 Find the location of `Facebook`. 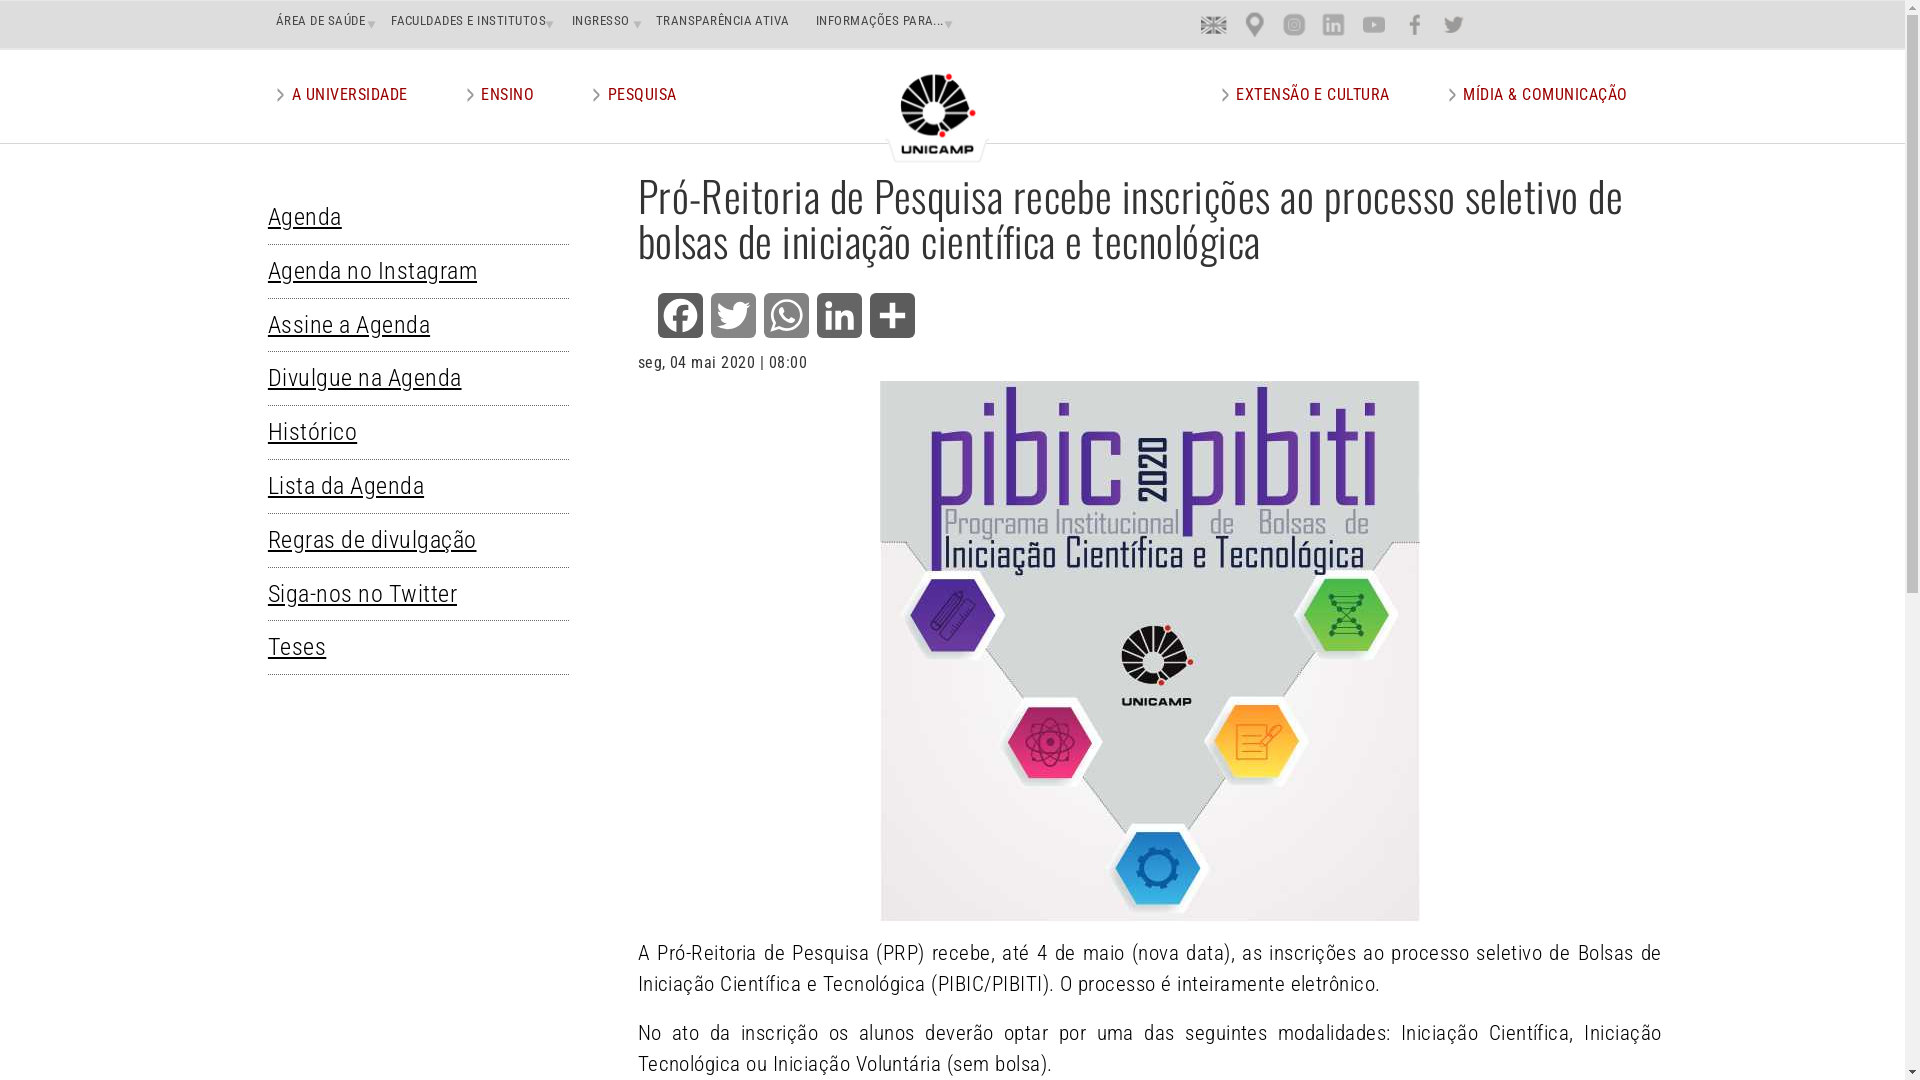

Facebook is located at coordinates (680, 315).